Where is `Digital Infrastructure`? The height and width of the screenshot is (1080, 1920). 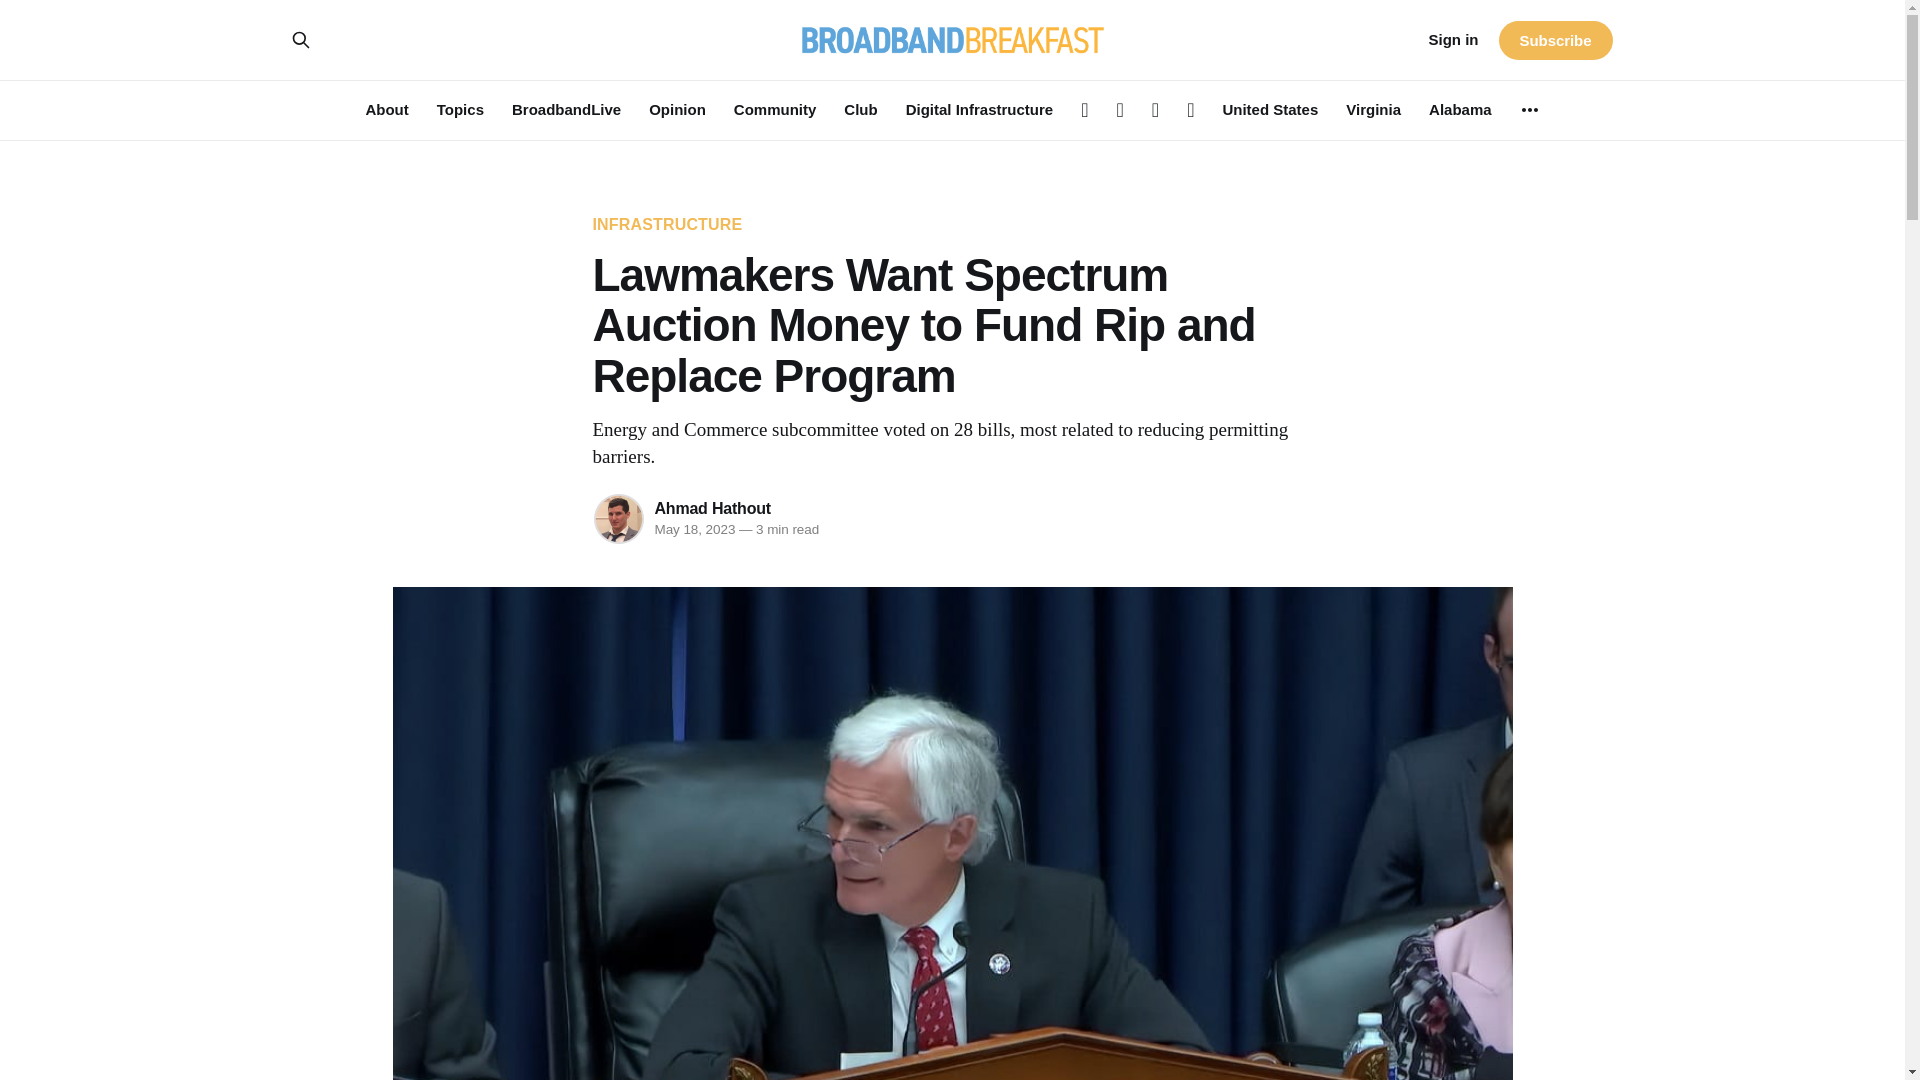
Digital Infrastructure is located at coordinates (980, 109).